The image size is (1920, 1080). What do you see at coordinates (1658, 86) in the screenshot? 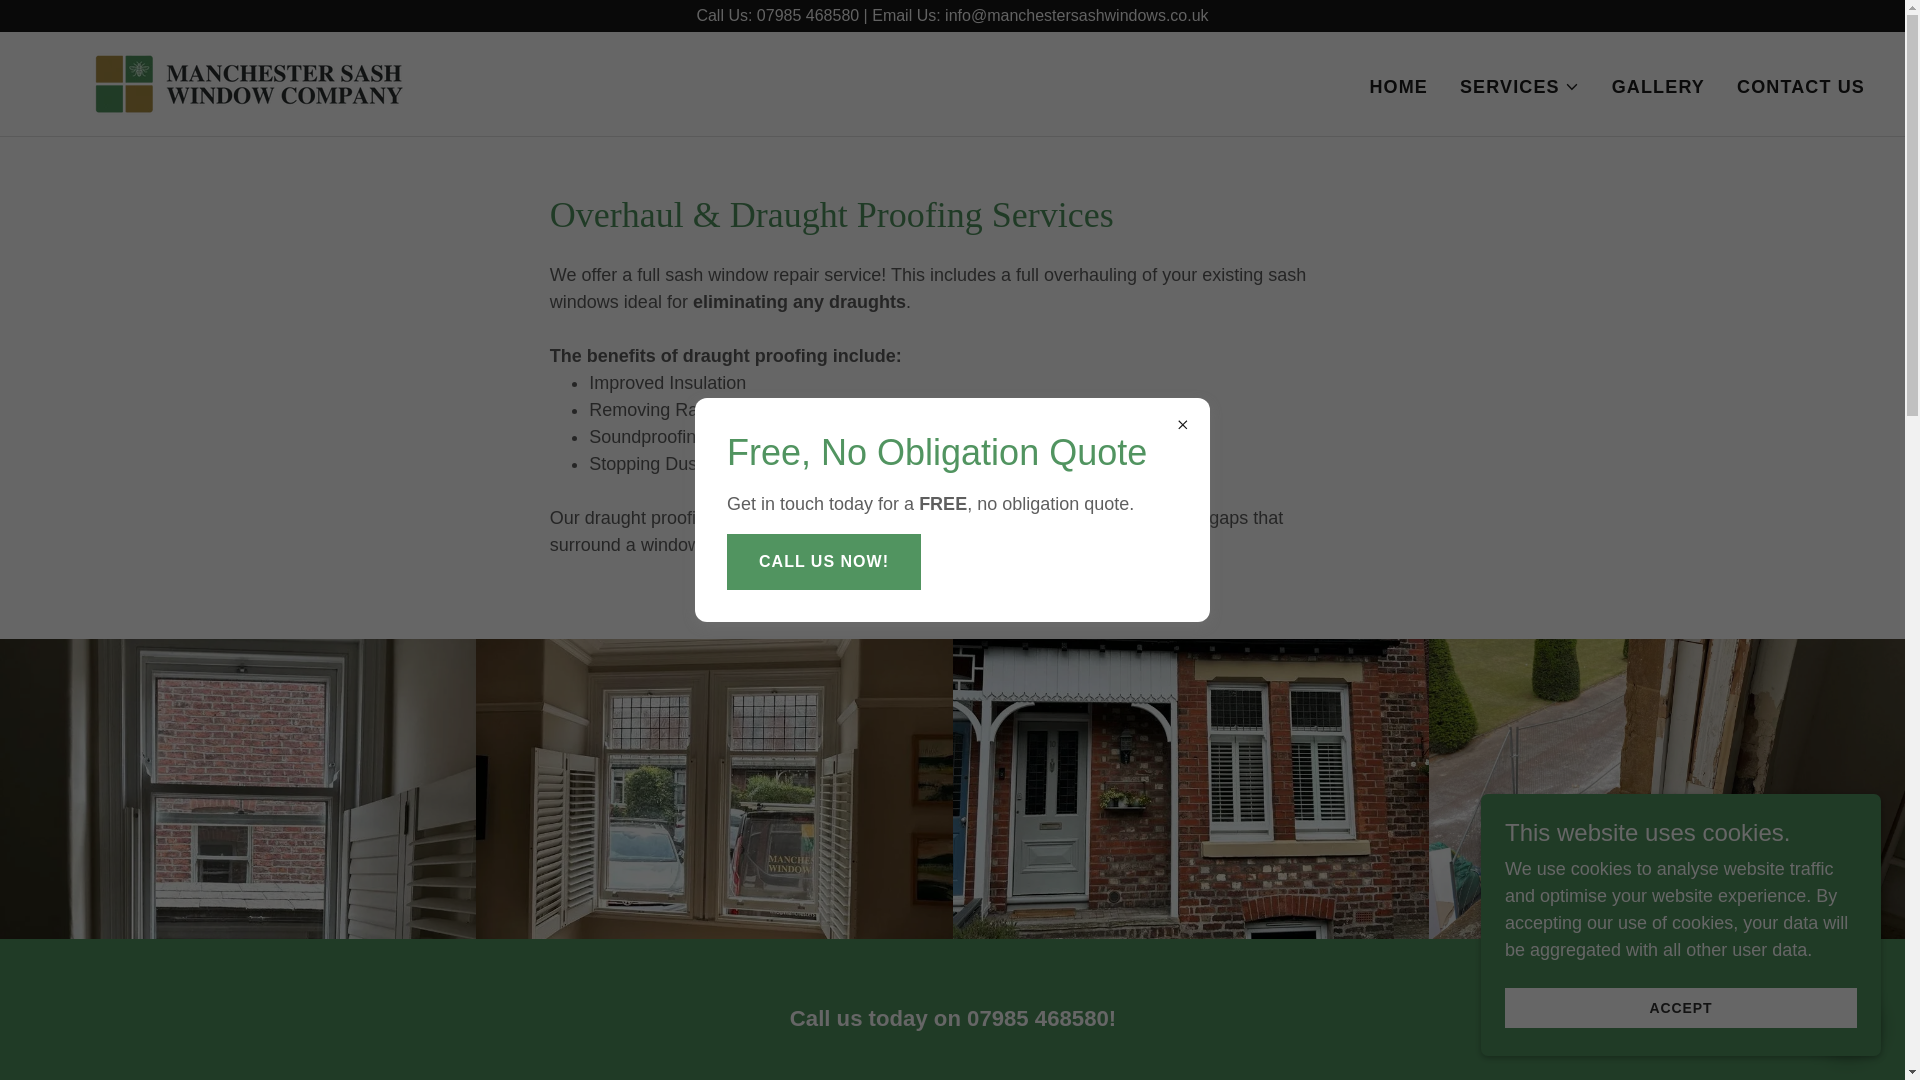
I see `GALLERY` at bounding box center [1658, 86].